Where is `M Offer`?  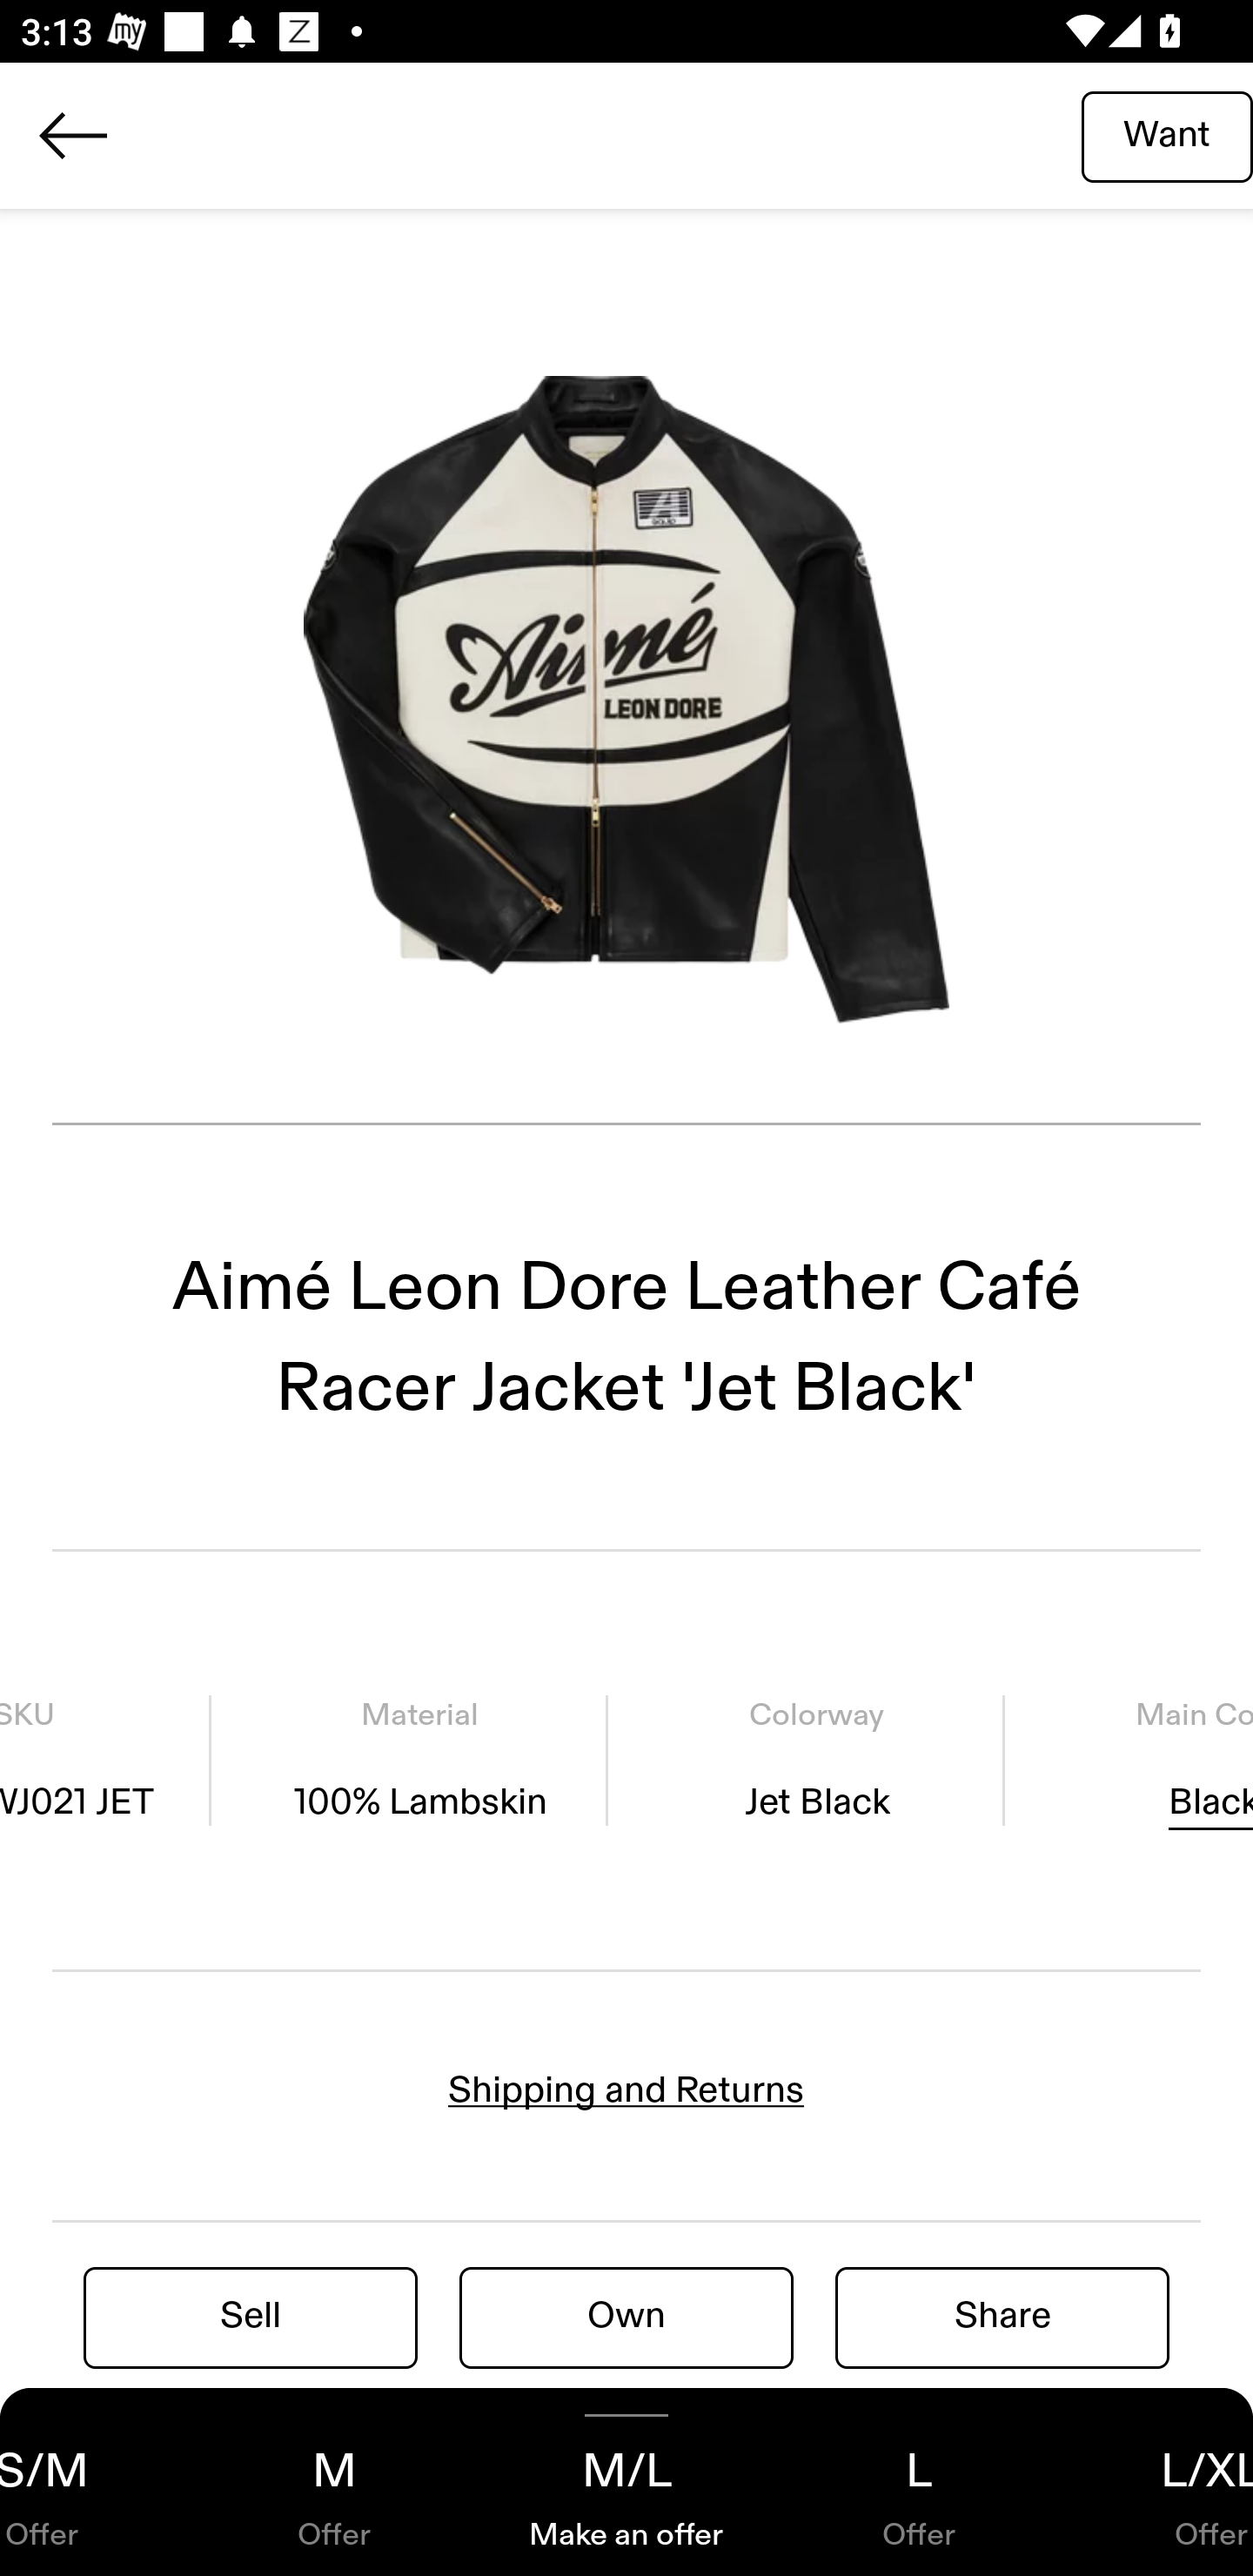 M Offer is located at coordinates (334, 2482).